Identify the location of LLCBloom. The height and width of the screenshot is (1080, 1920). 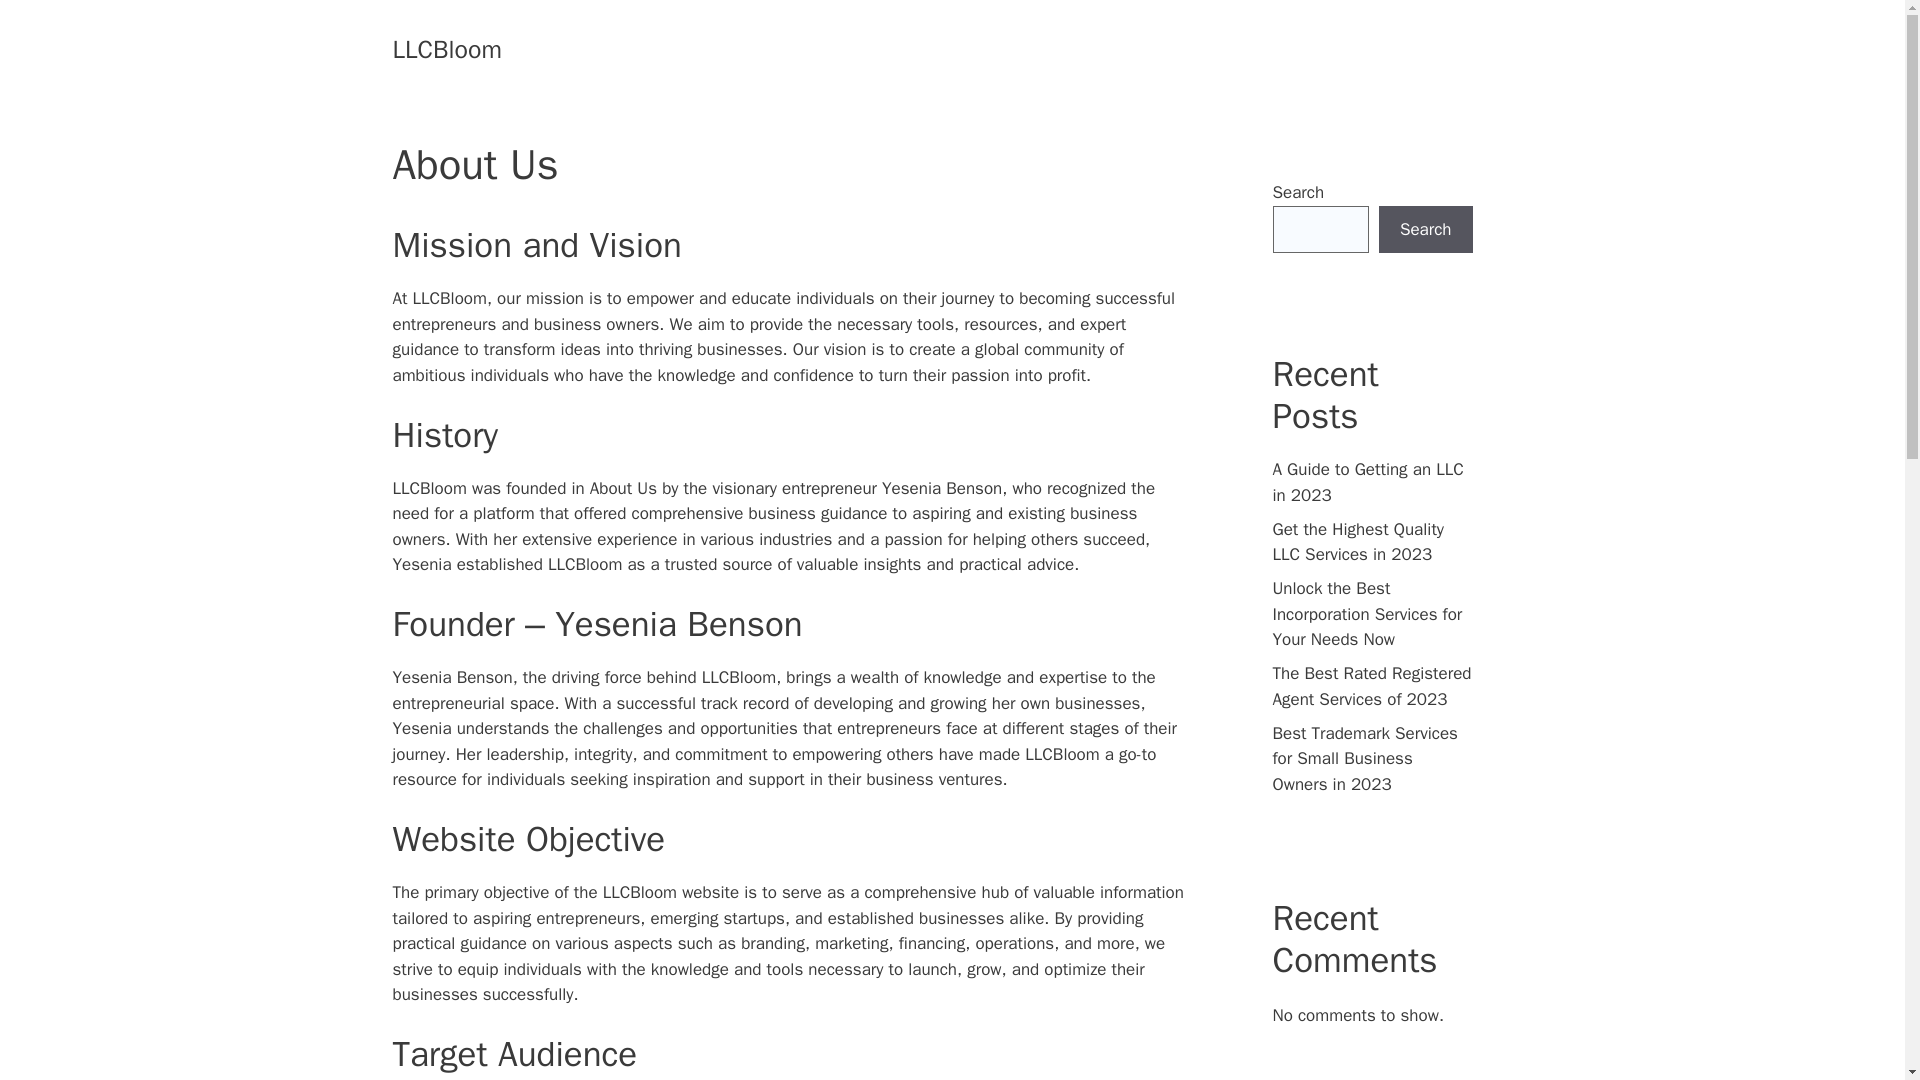
(446, 48).